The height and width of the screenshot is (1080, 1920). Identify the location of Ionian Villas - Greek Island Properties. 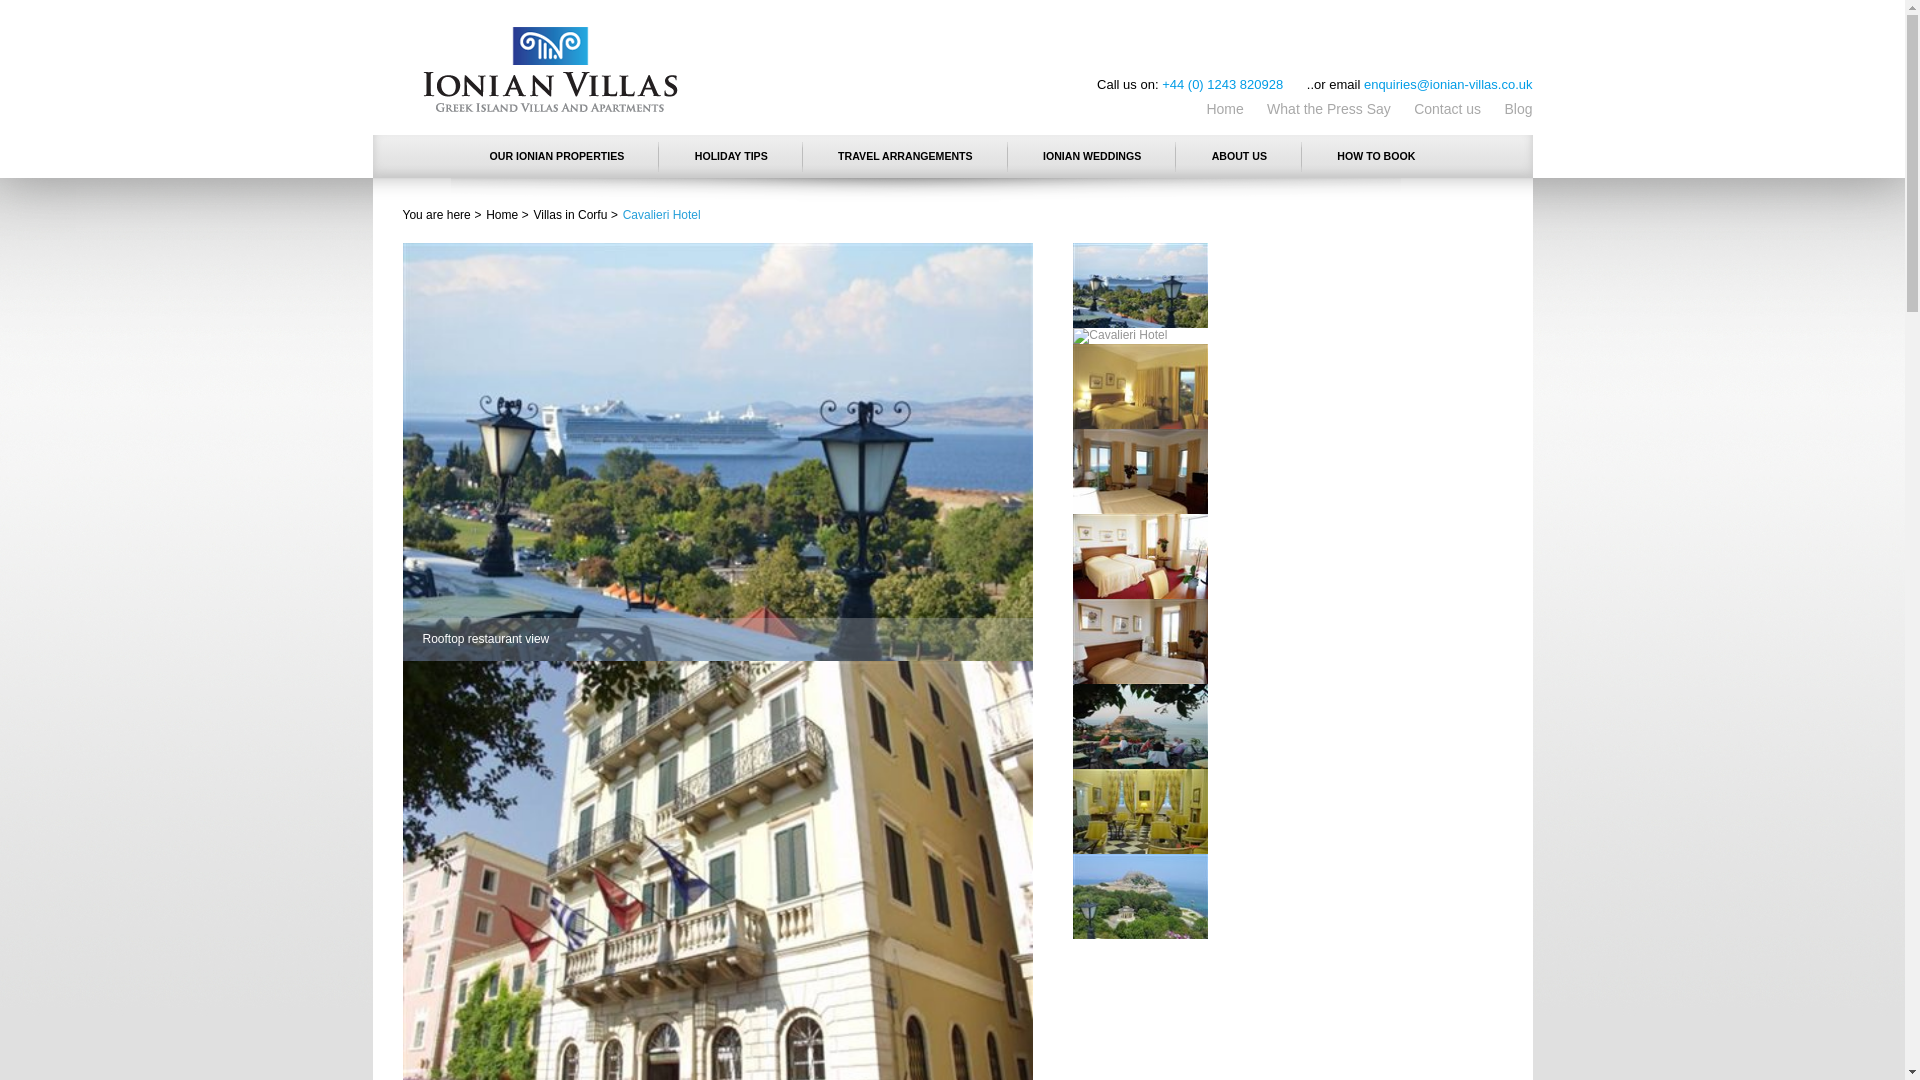
(550, 68).